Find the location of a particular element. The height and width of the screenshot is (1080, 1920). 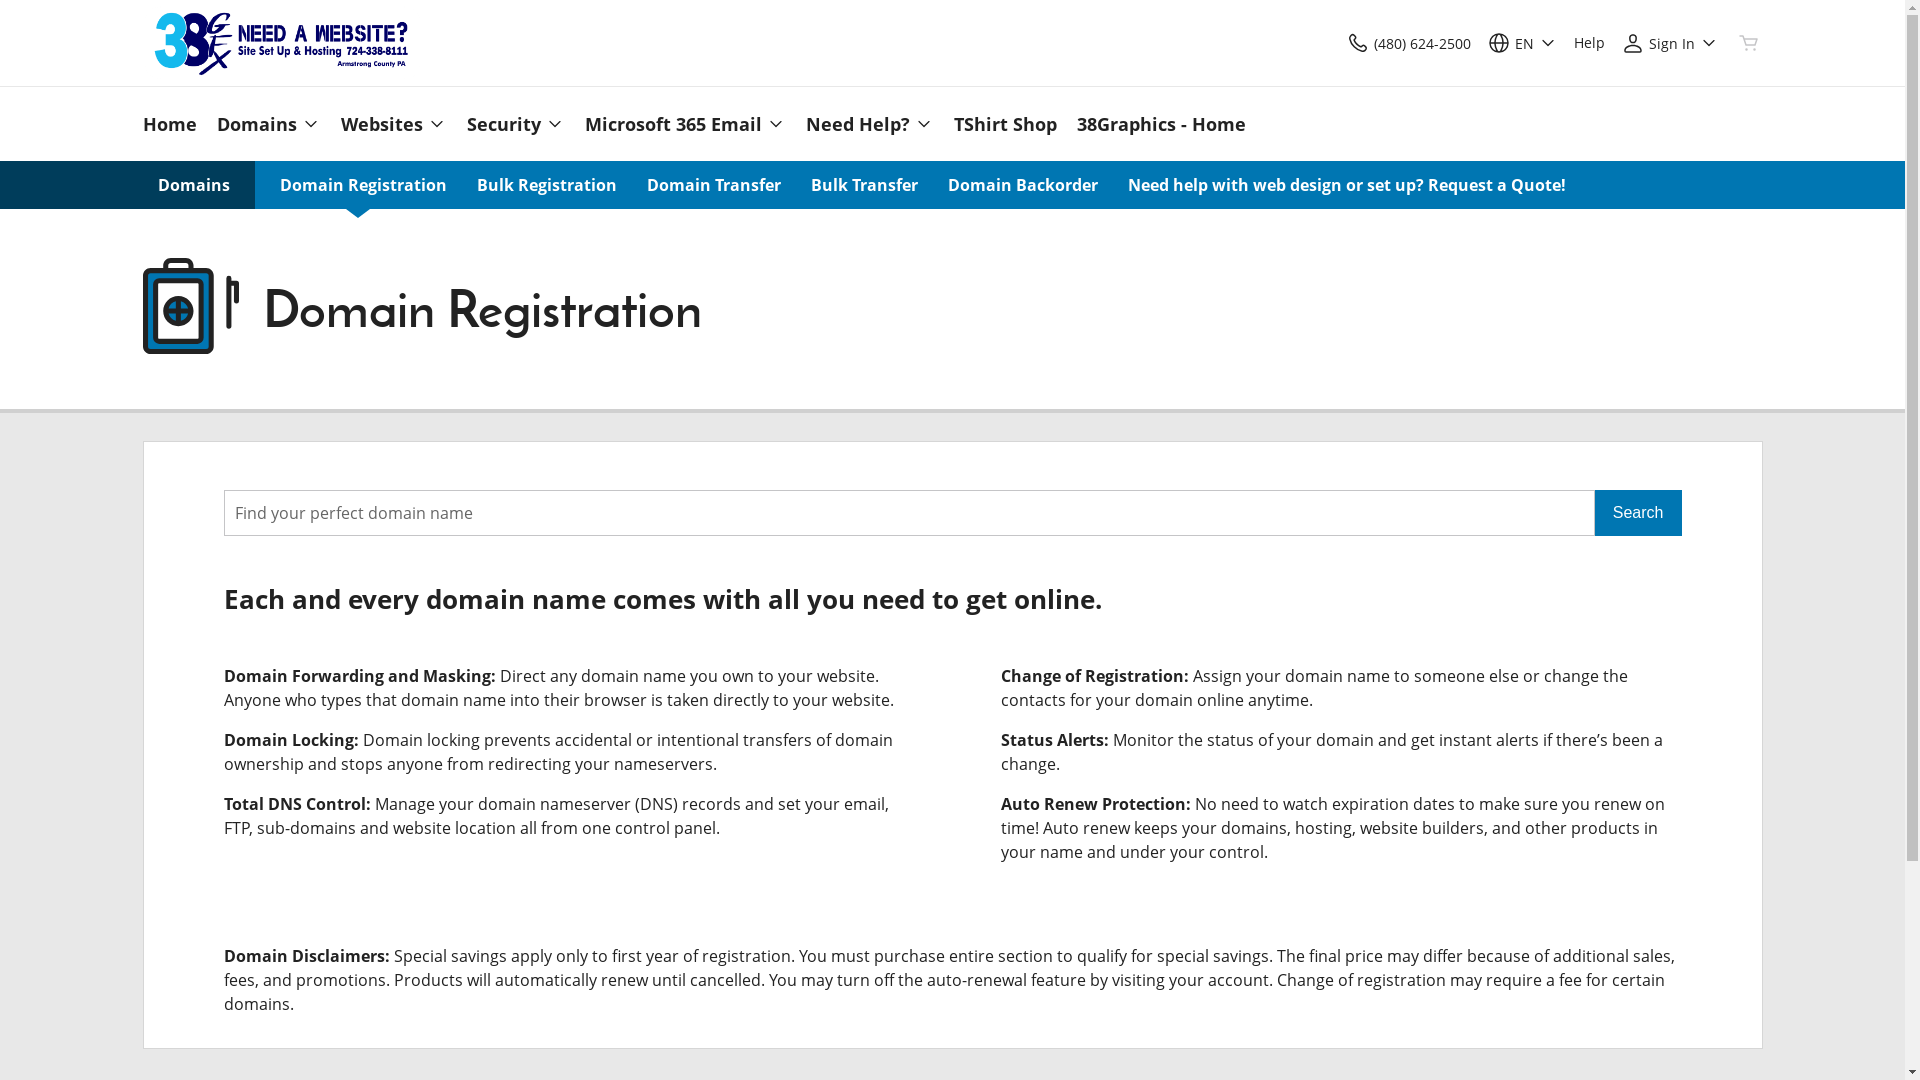

Help is located at coordinates (1590, 42).